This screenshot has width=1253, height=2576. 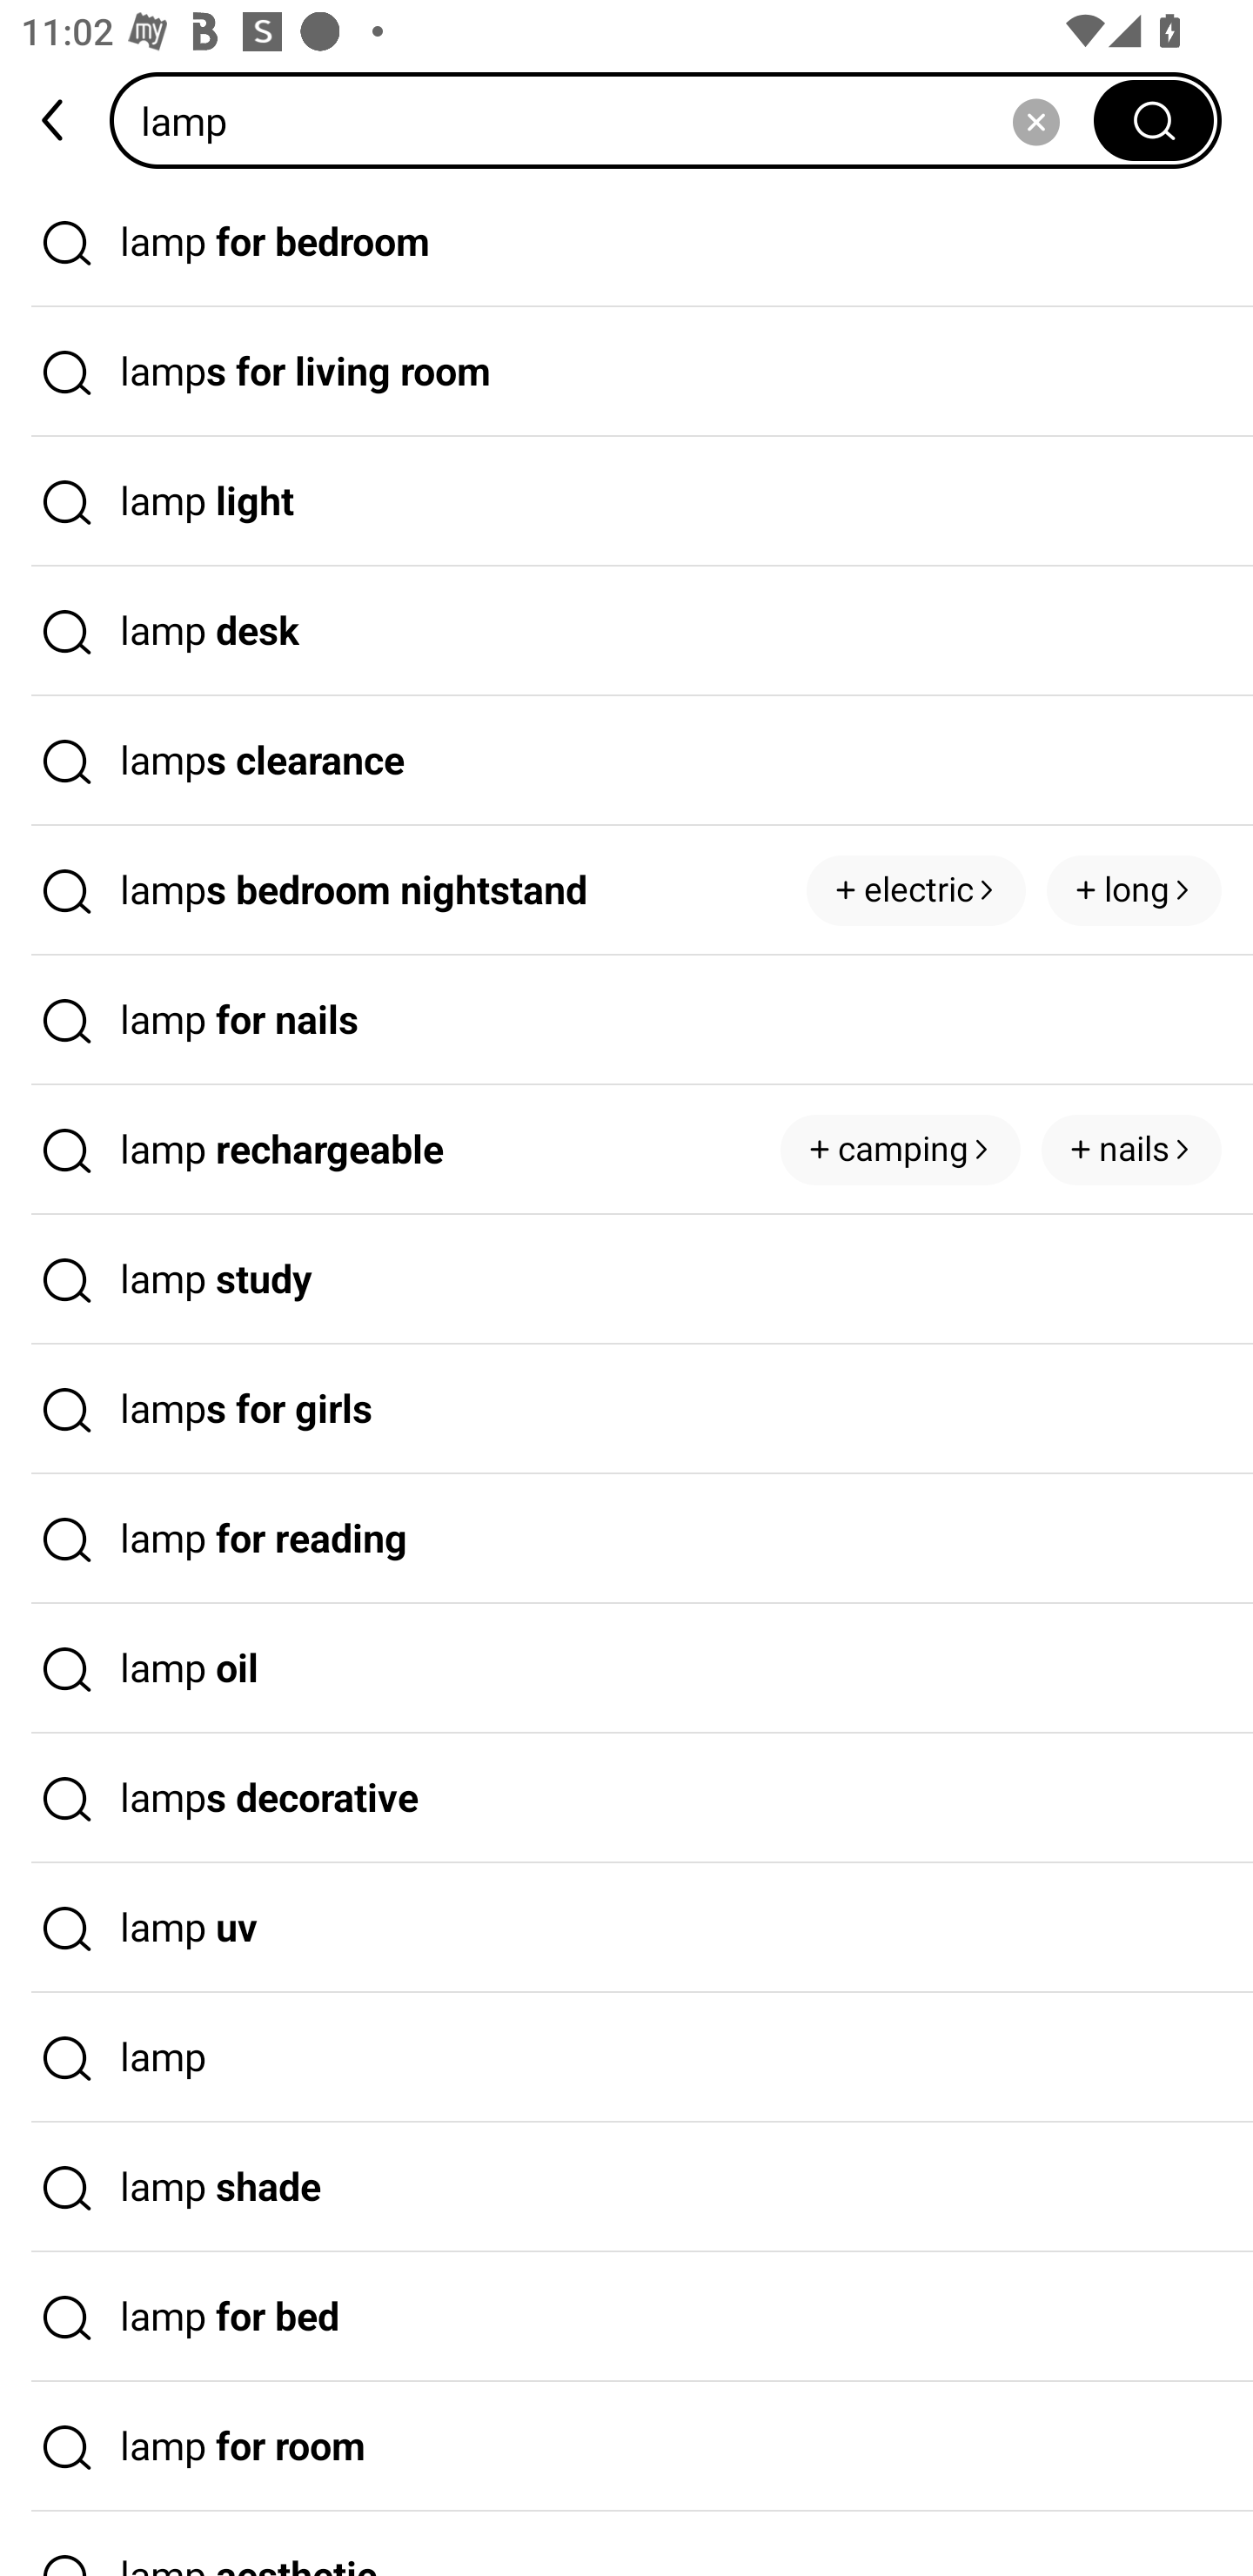 I want to click on camping, so click(x=901, y=1150).